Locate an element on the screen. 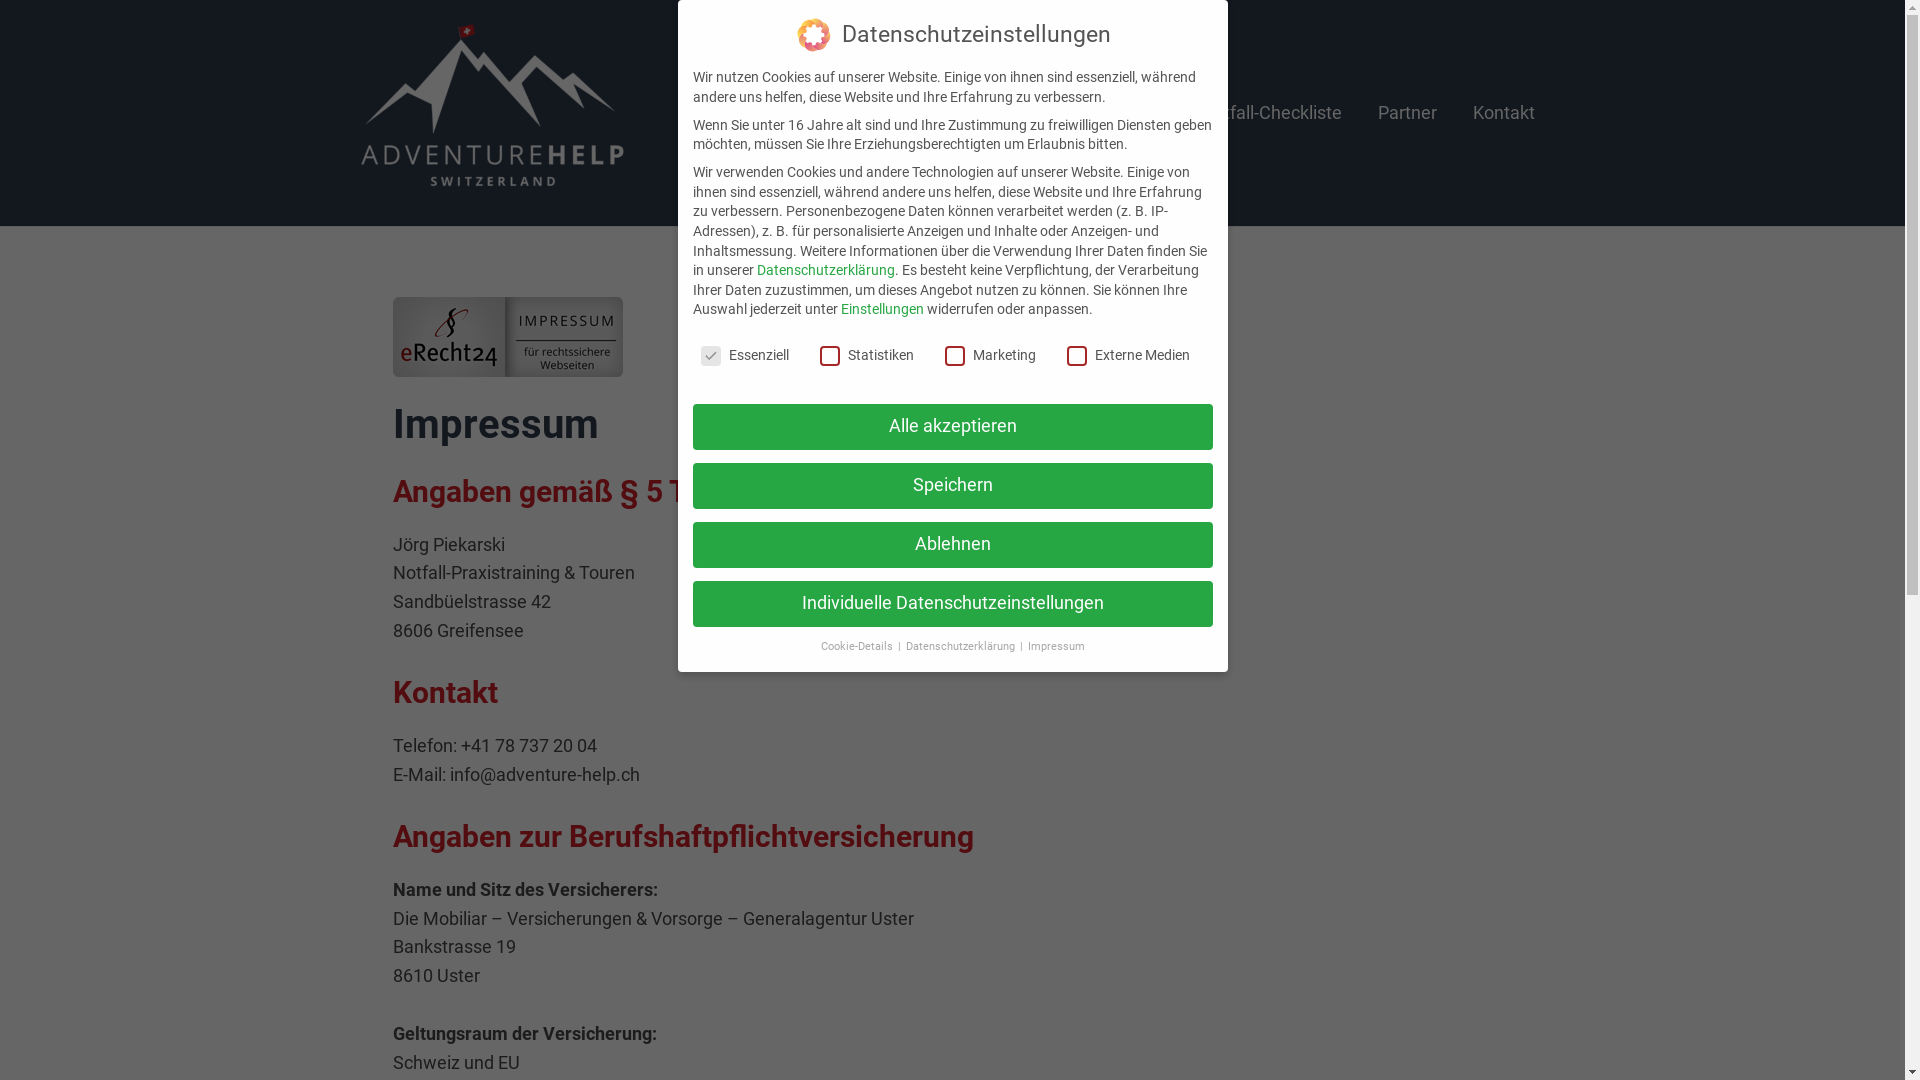 This screenshot has width=1920, height=1080. Kontakt is located at coordinates (1503, 112).